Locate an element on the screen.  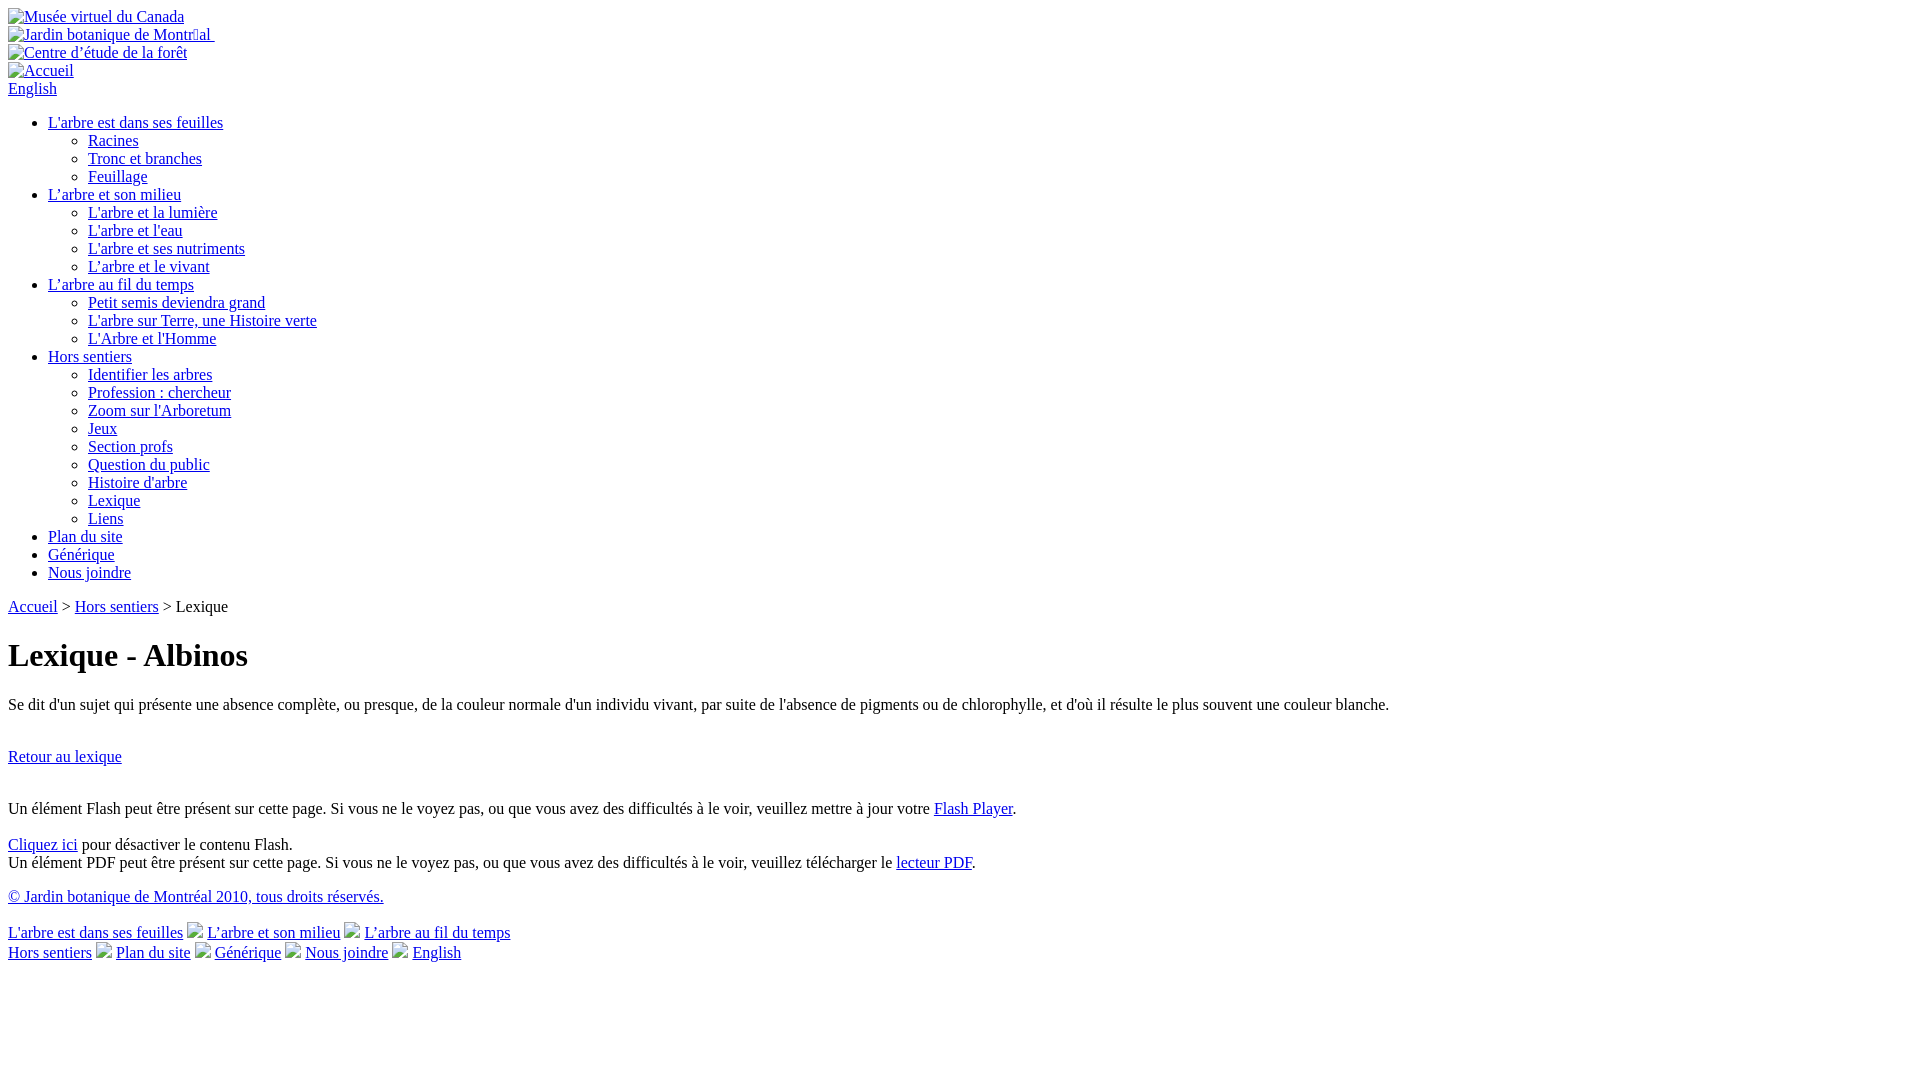
Nous joindre is located at coordinates (90, 572).